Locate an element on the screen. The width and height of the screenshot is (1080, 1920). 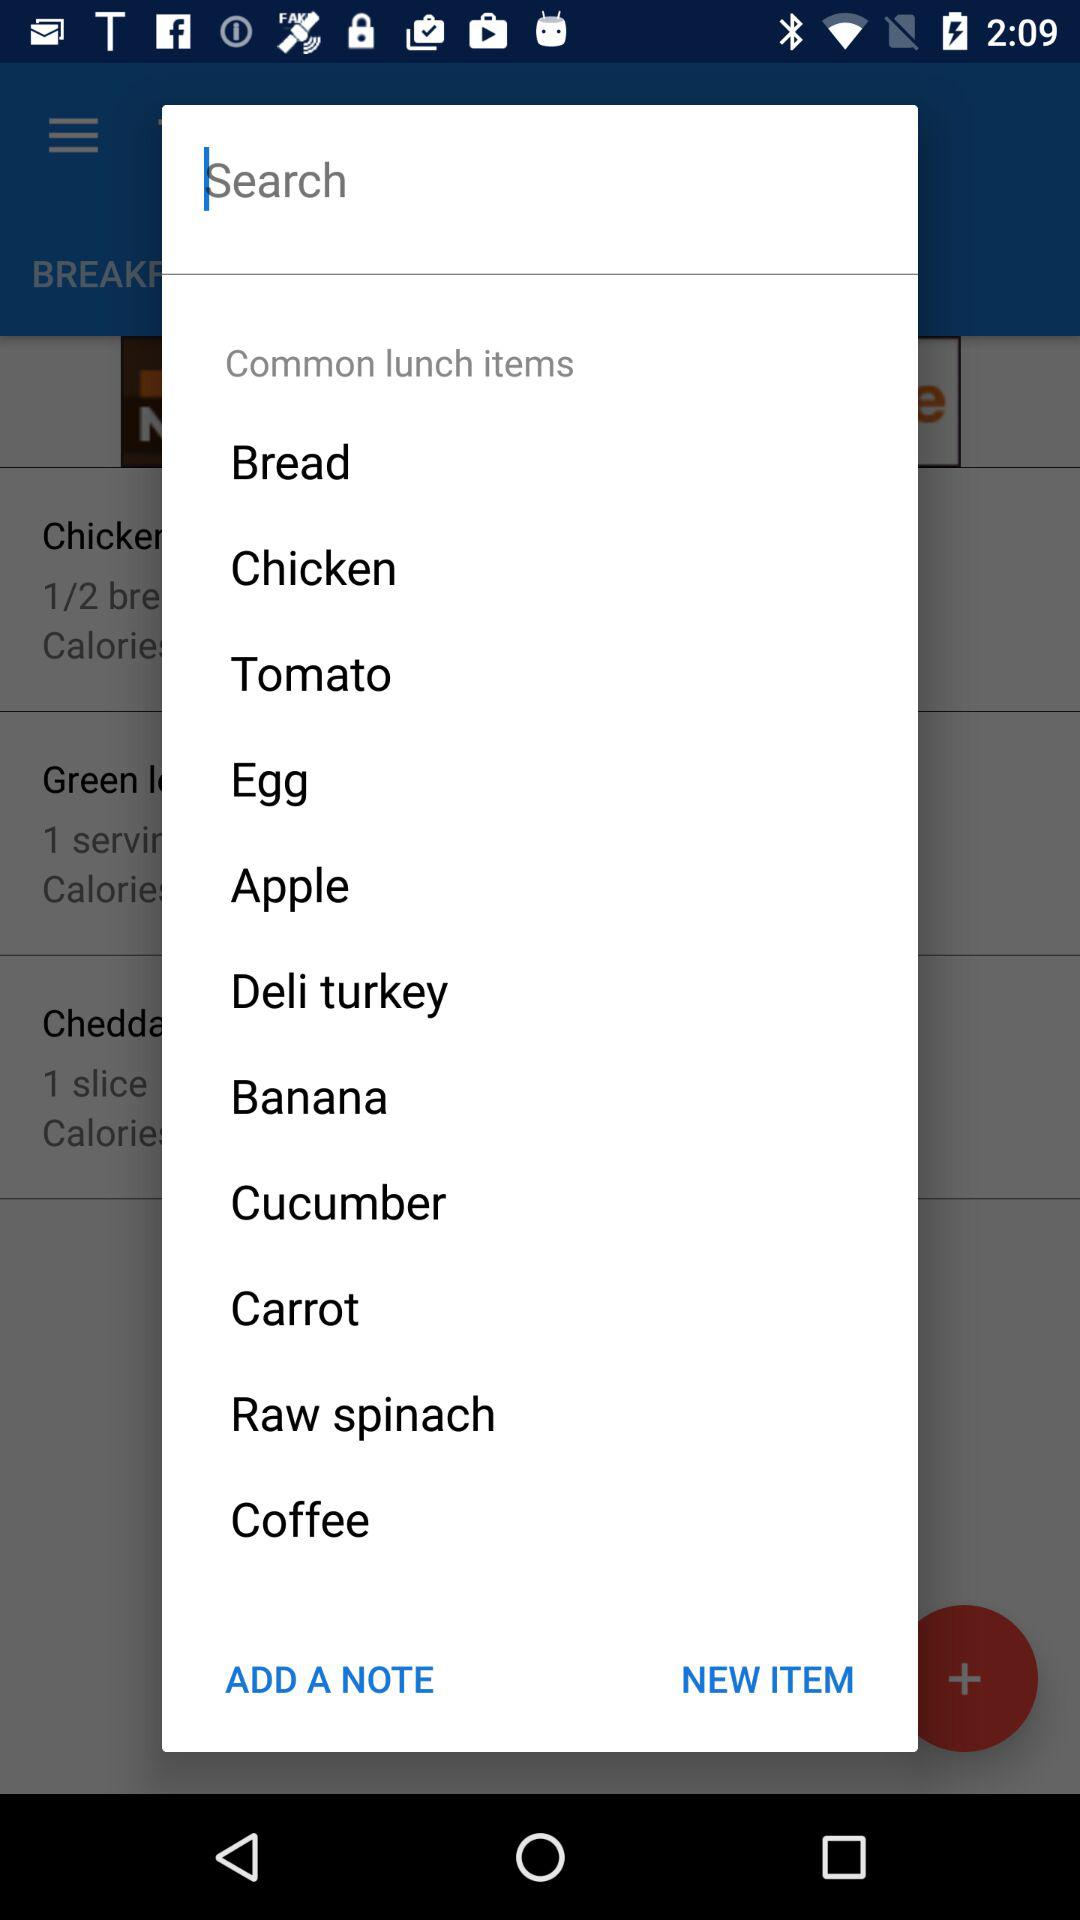
turn off the item to the left of the new item icon is located at coordinates (329, 1678).